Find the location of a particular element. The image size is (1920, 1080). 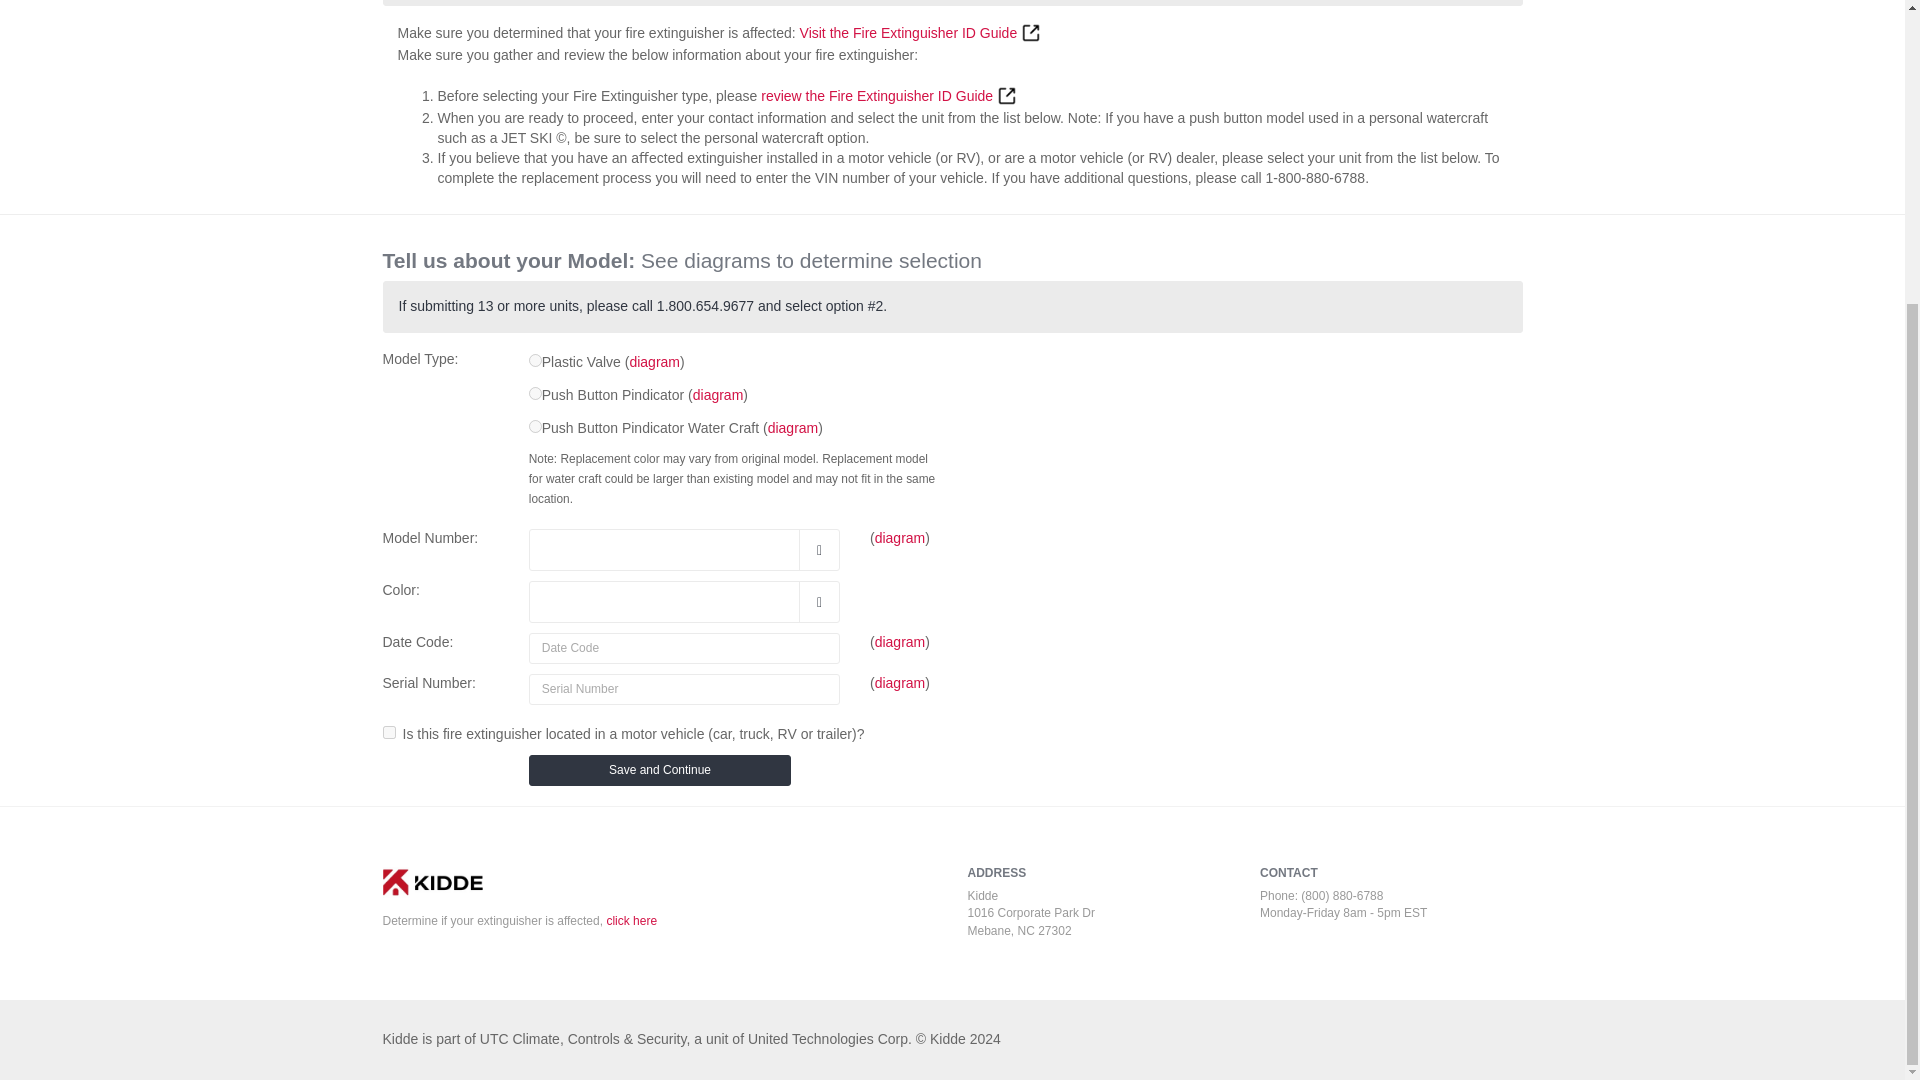

on is located at coordinates (388, 732).